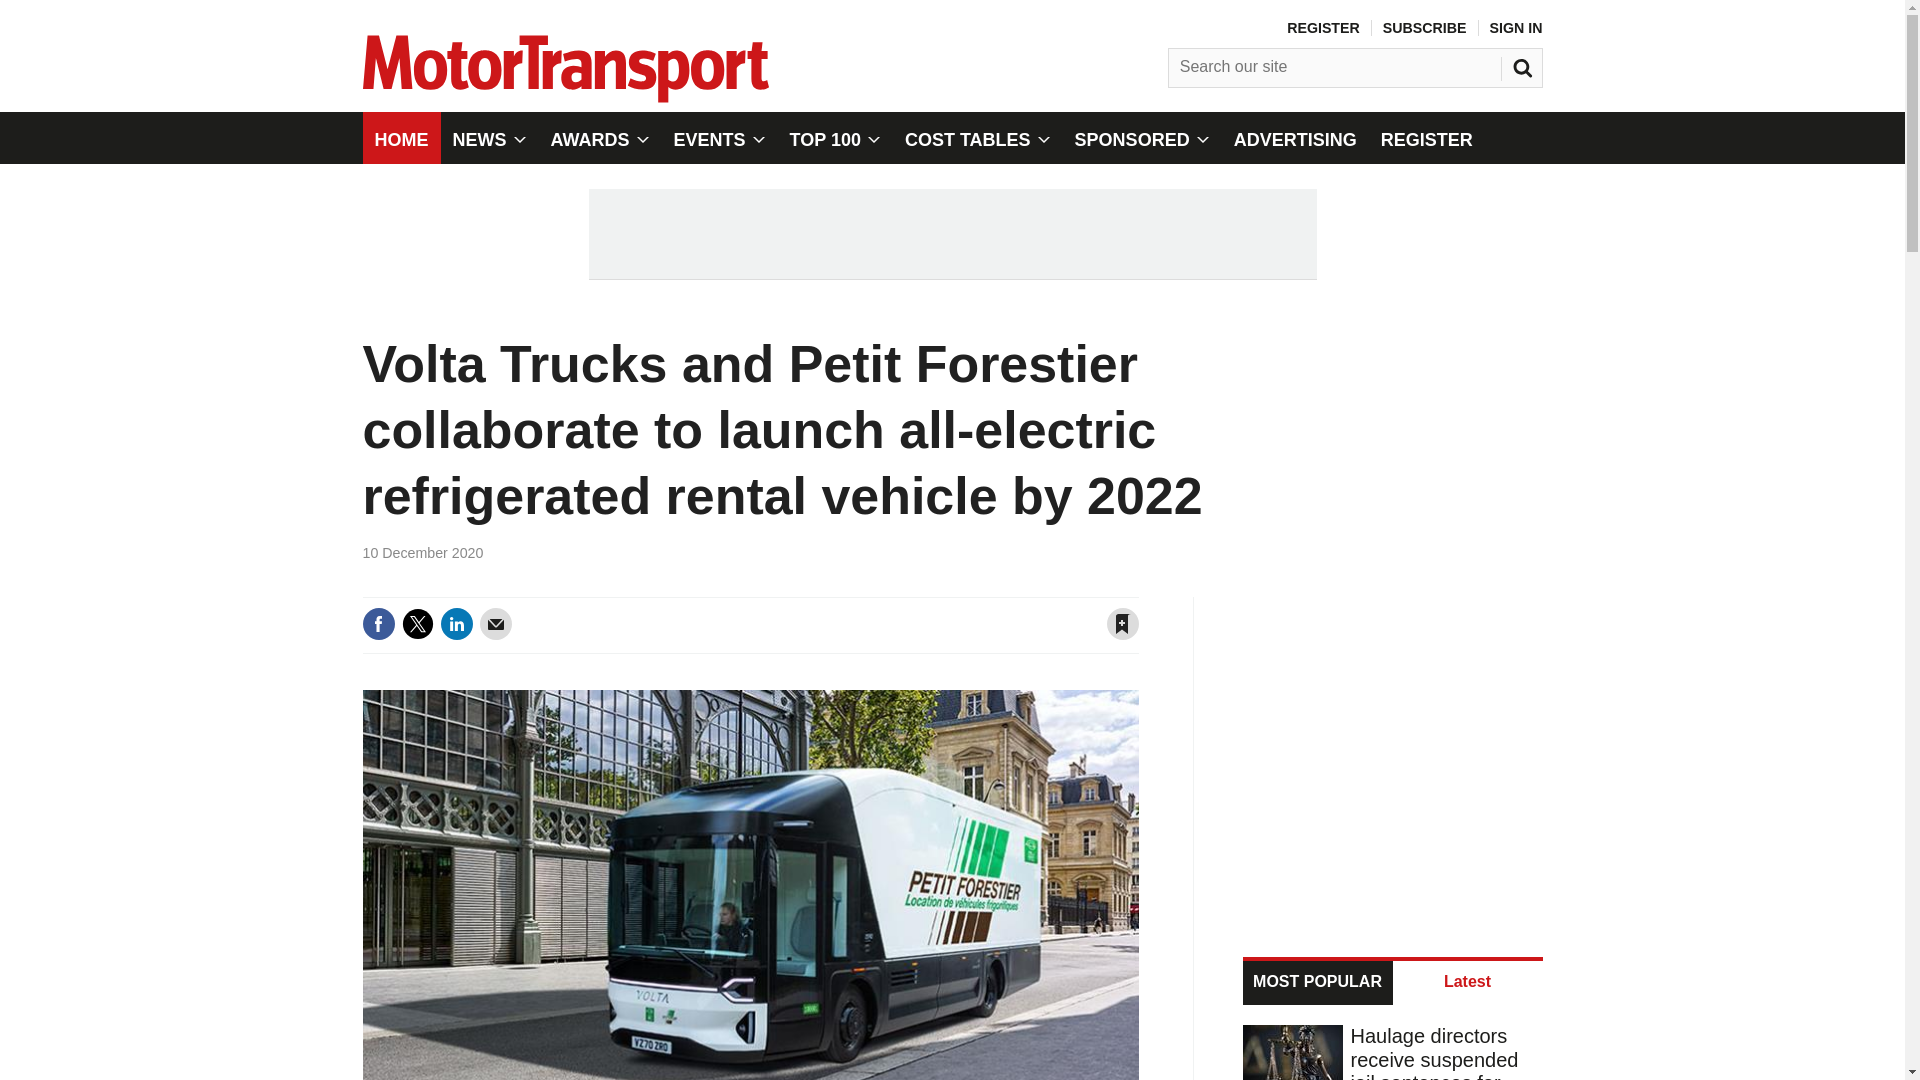 Image resolution: width=1920 pixels, height=1080 pixels. What do you see at coordinates (951, 234) in the screenshot?
I see `3rd party ad content` at bounding box center [951, 234].